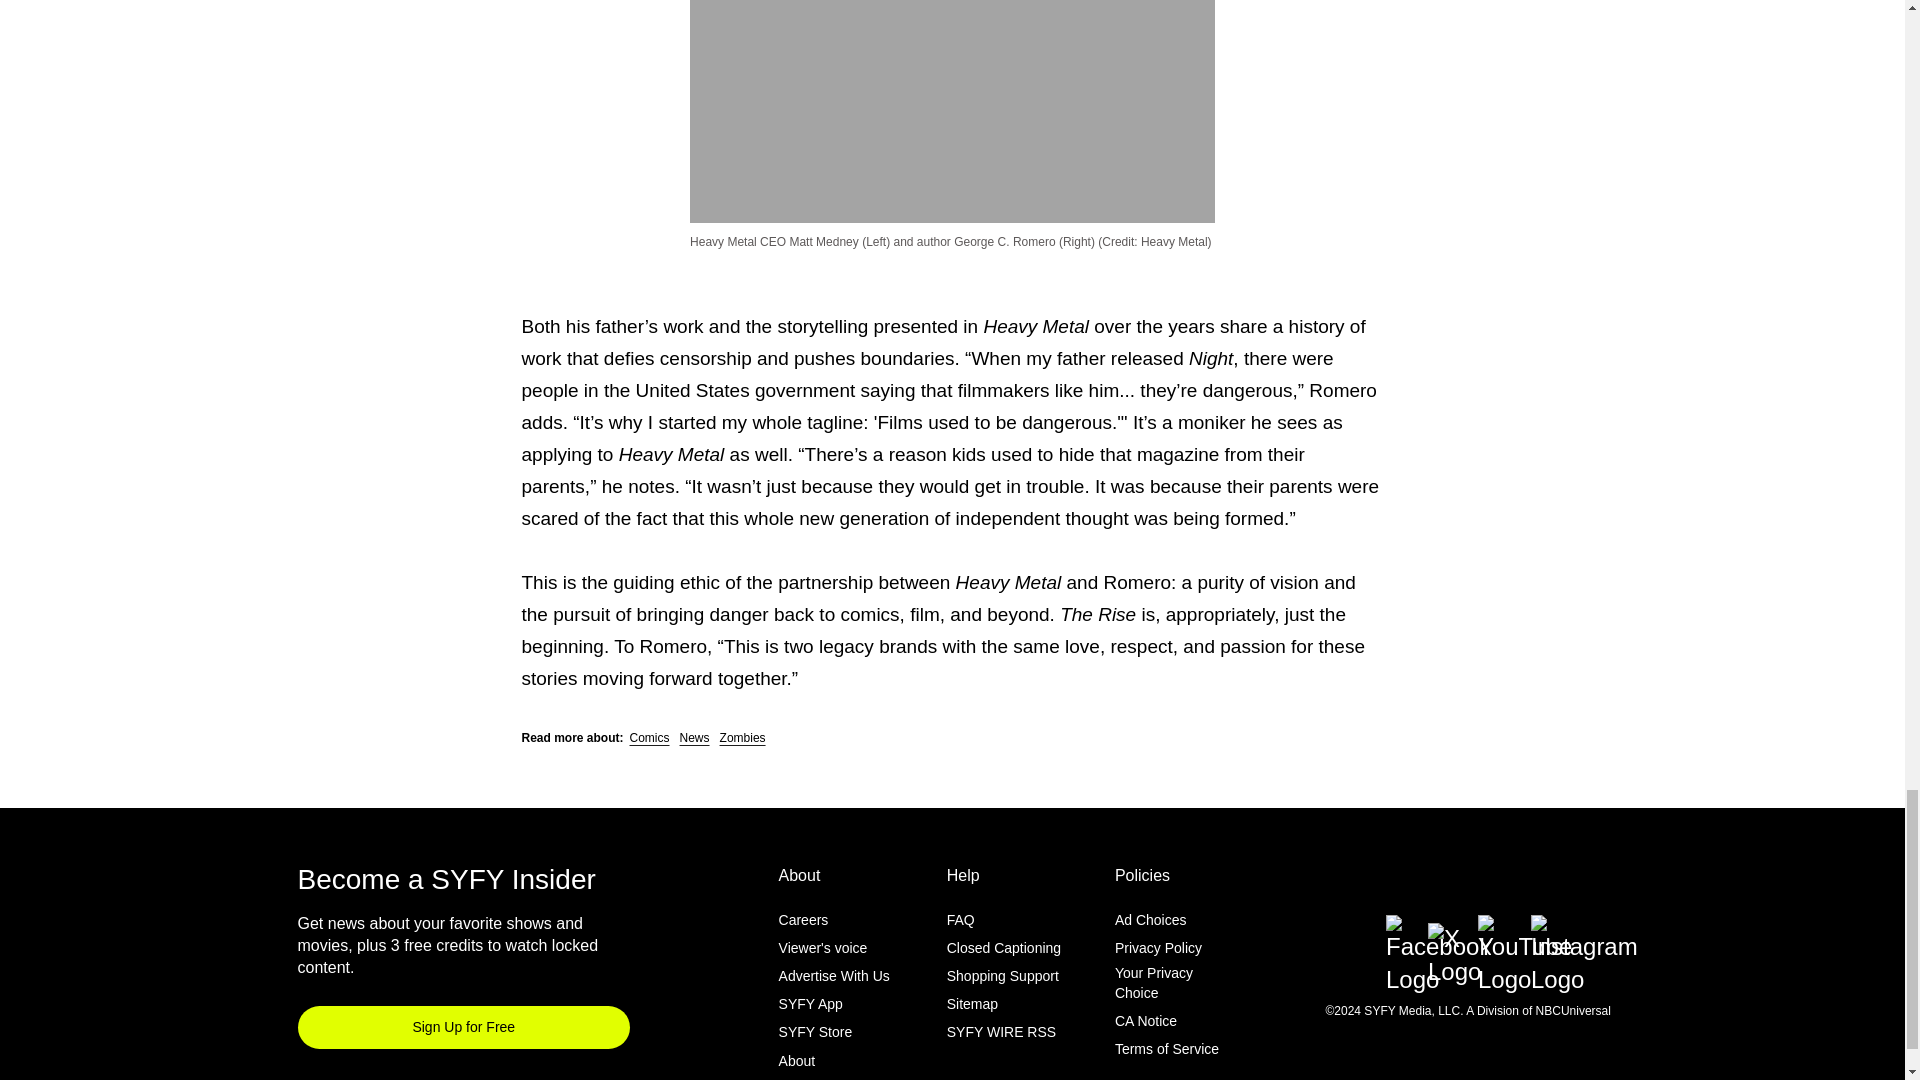 The width and height of the screenshot is (1920, 1080). I want to click on News, so click(694, 738).